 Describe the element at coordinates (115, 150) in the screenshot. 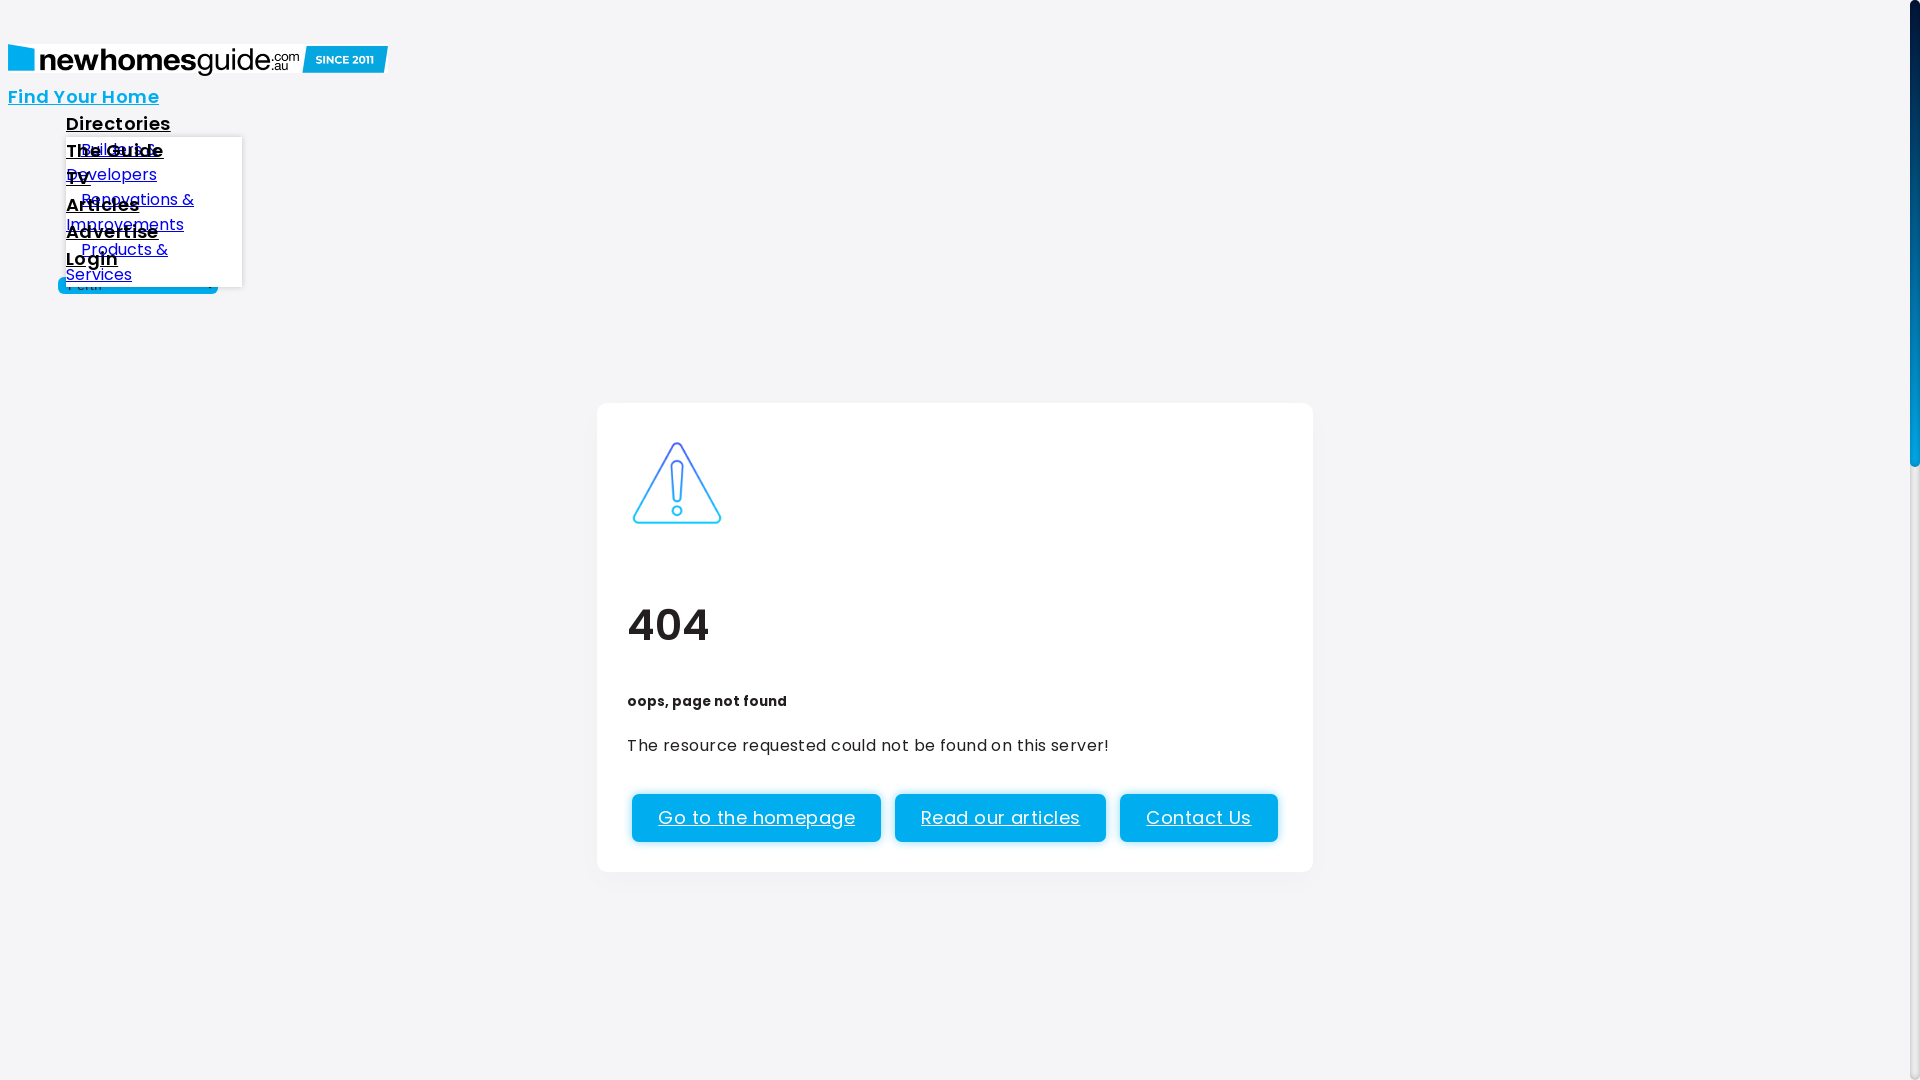

I see `The Guide` at that location.